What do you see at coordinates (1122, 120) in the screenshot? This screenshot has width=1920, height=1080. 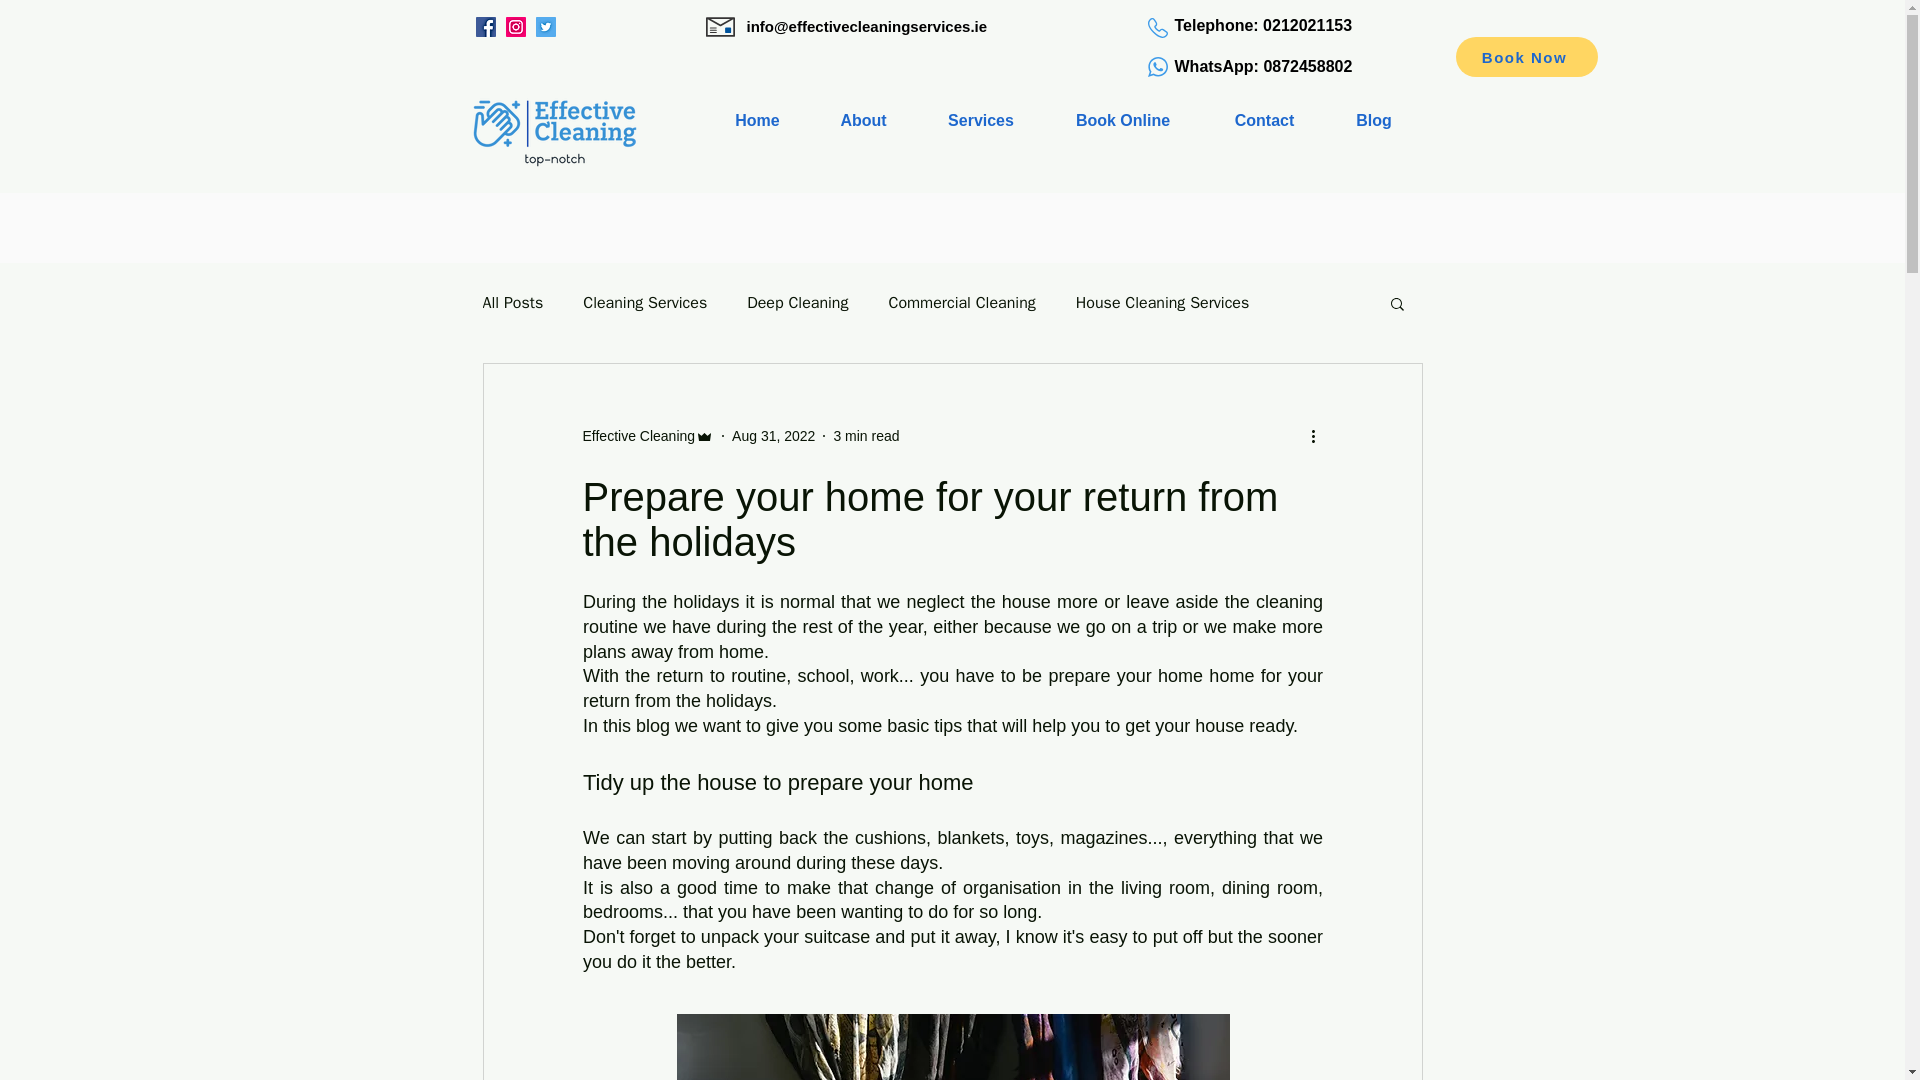 I see `Book Online` at bounding box center [1122, 120].